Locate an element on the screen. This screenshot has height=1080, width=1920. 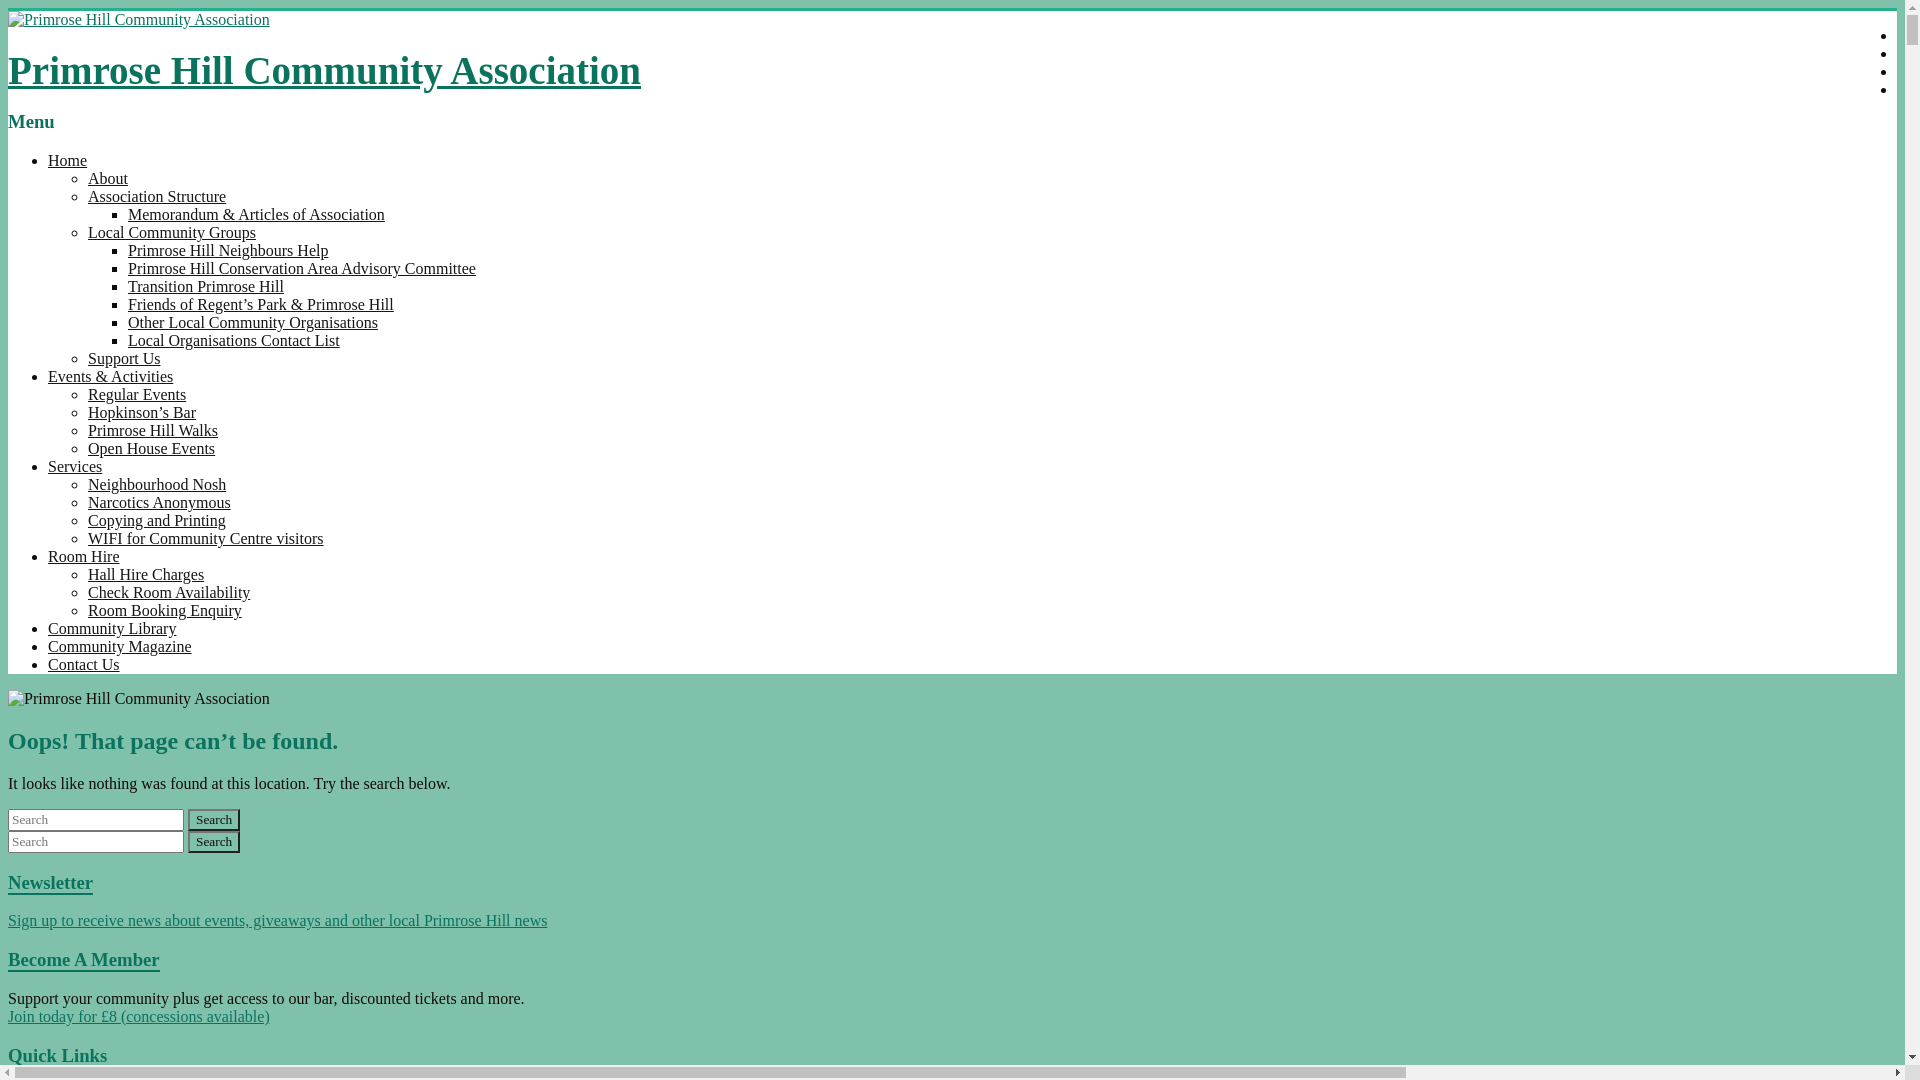
Open House Events is located at coordinates (152, 448).